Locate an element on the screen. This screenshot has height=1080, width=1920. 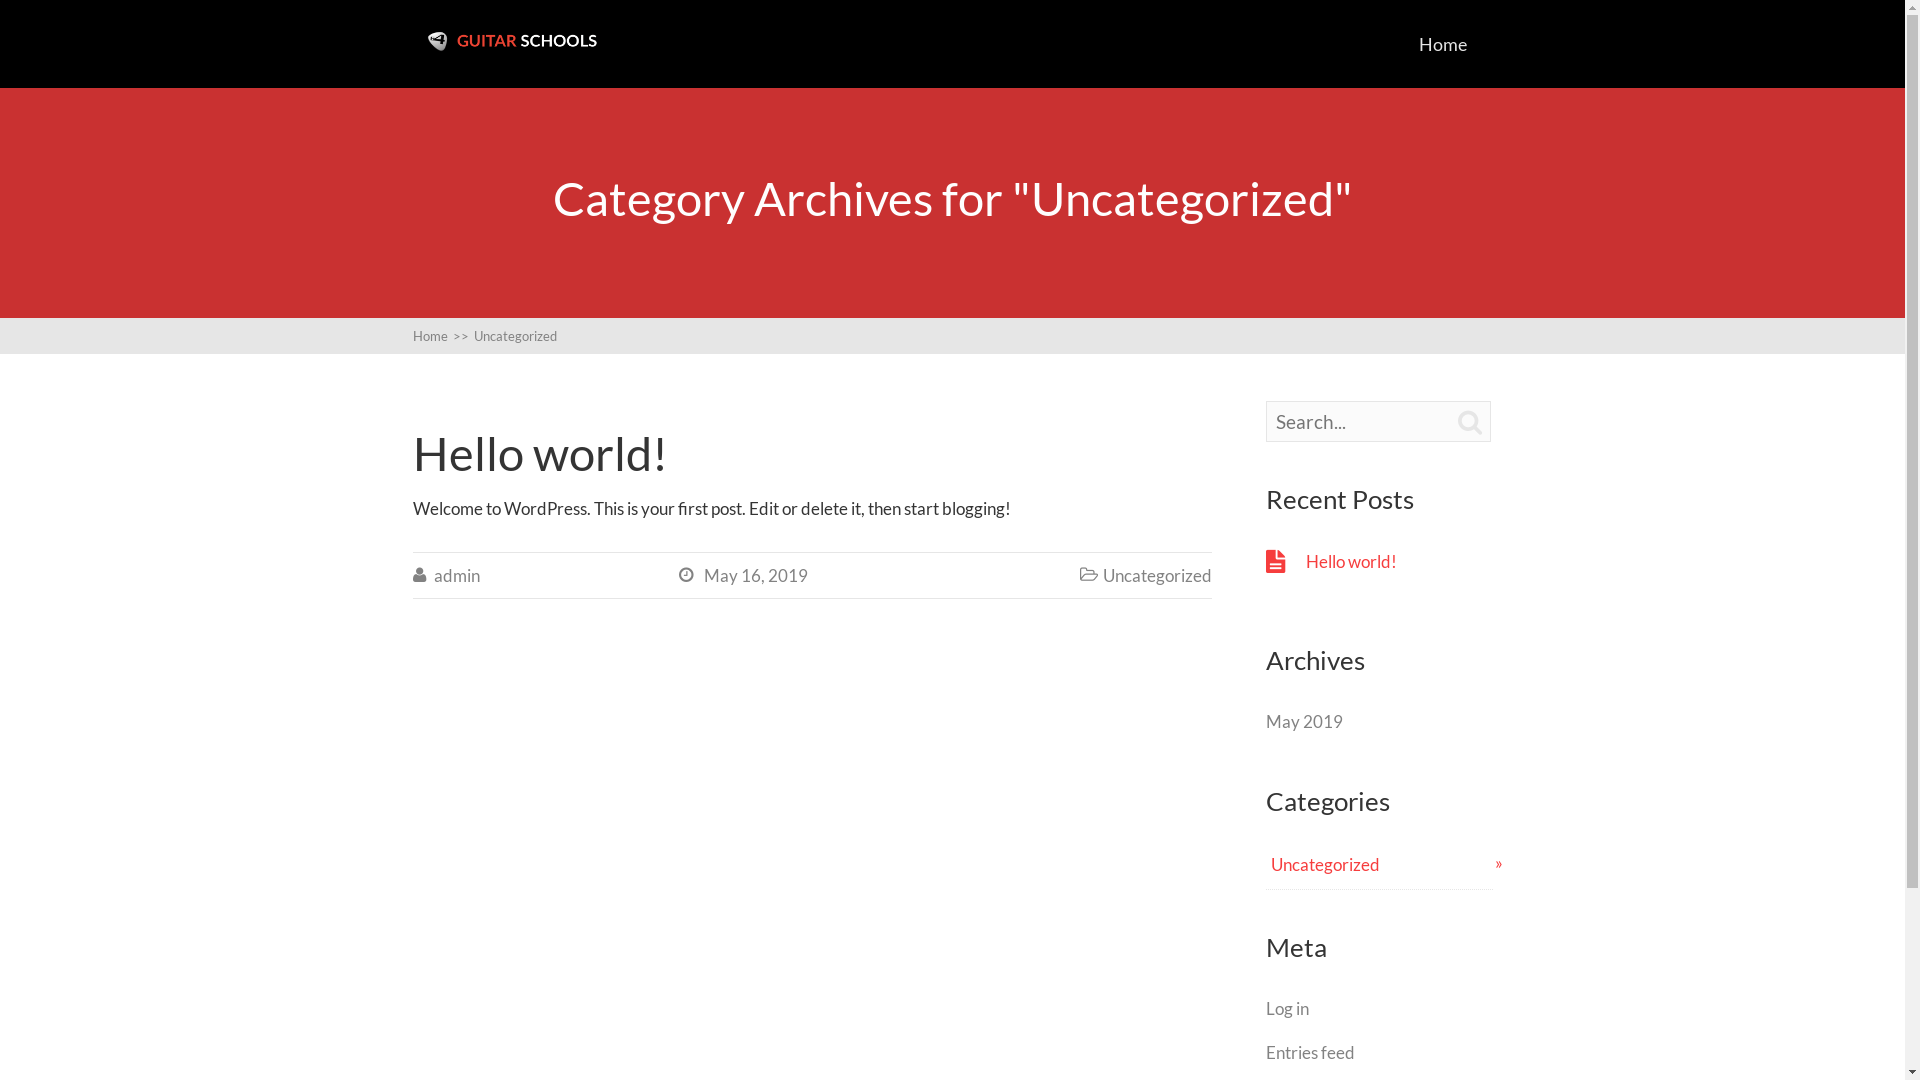
Hello world! is located at coordinates (540, 453).